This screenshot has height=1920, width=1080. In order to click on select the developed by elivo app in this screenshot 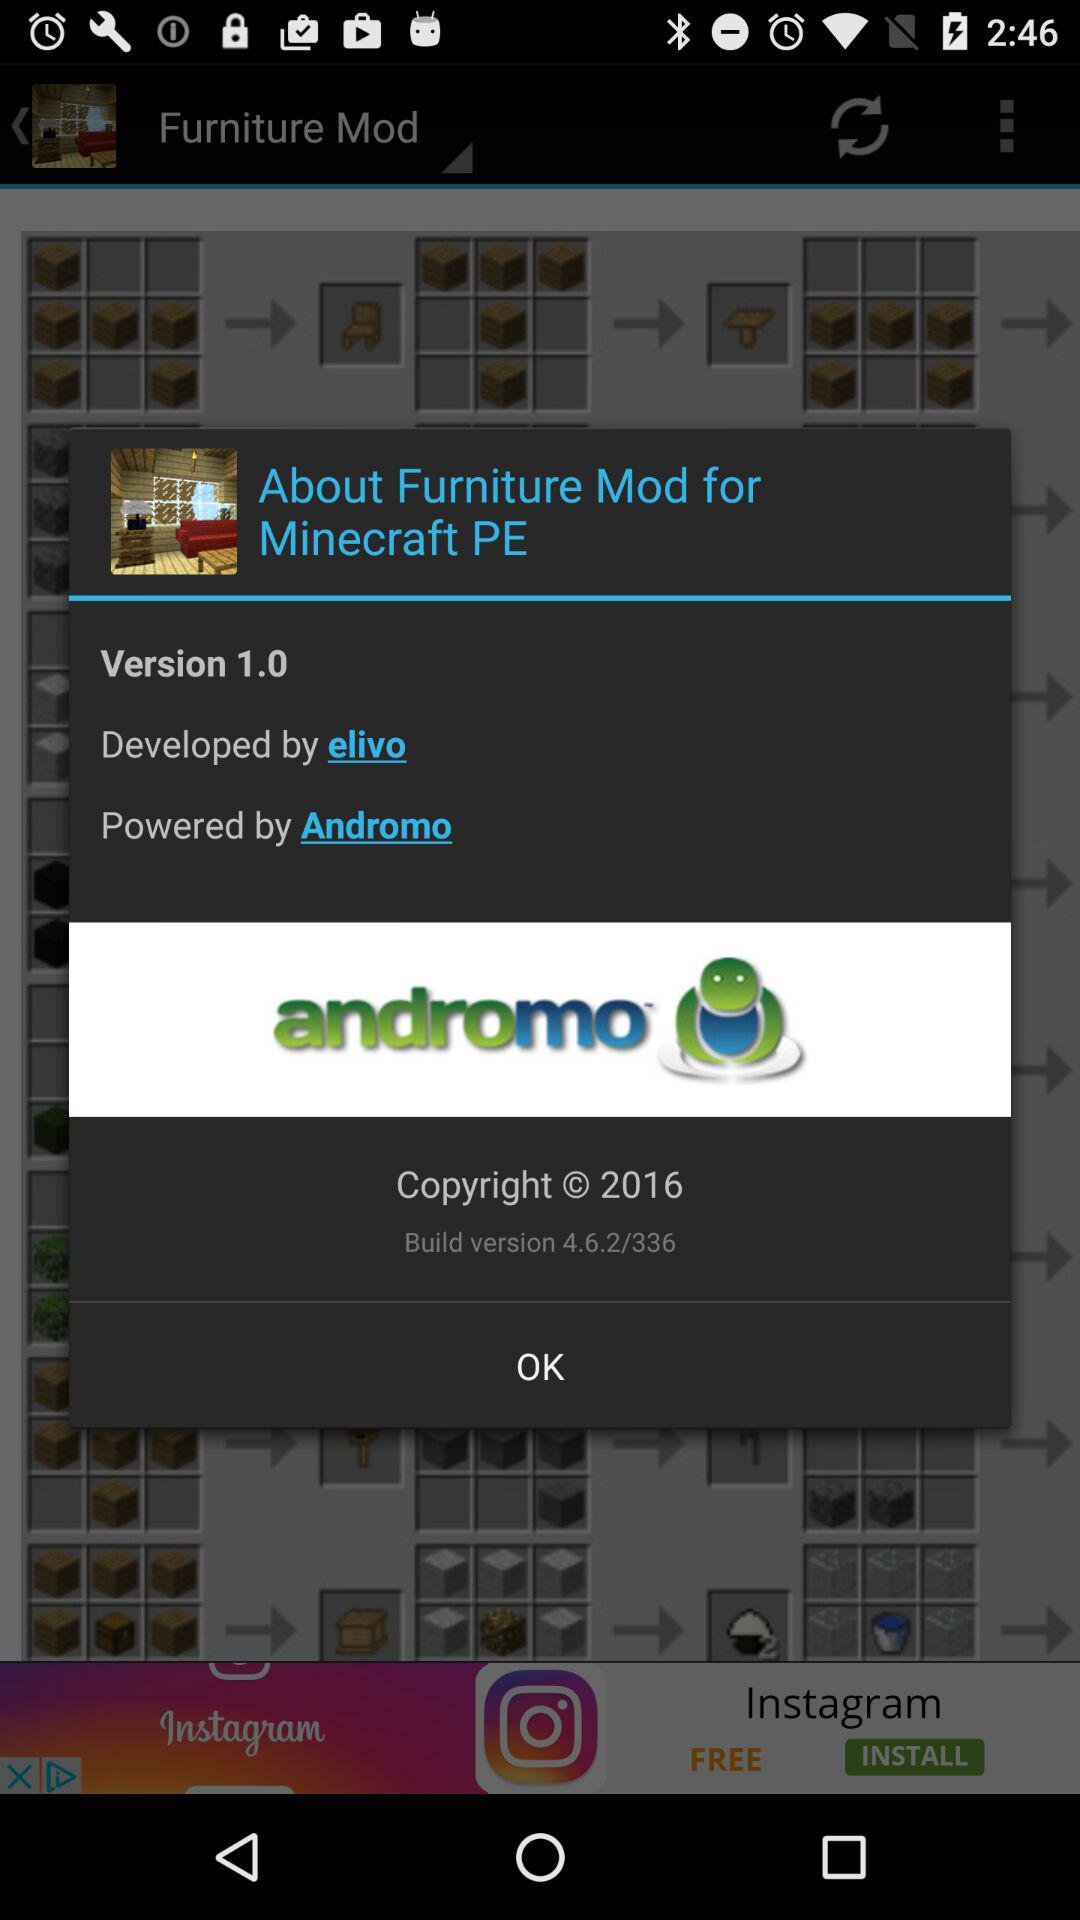, I will do `click(540, 758)`.